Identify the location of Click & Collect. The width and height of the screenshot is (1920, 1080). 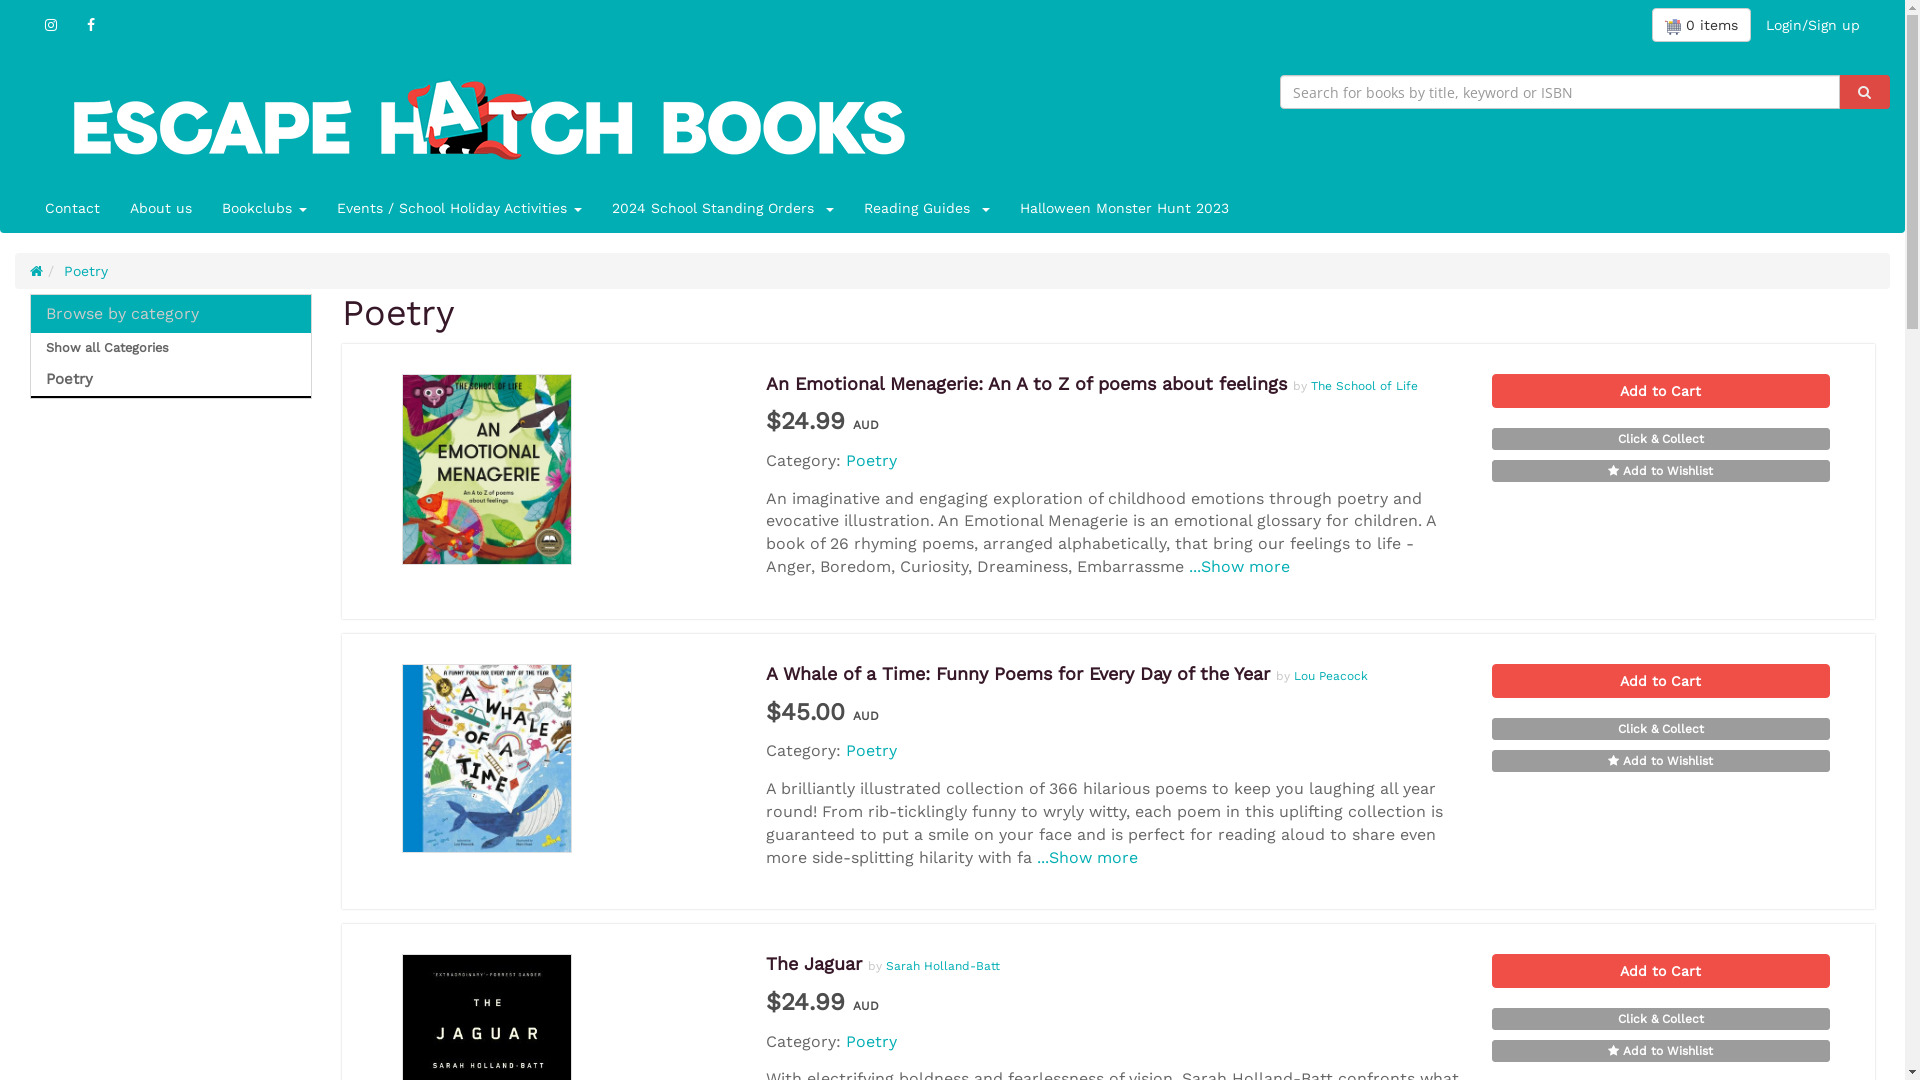
(1661, 439).